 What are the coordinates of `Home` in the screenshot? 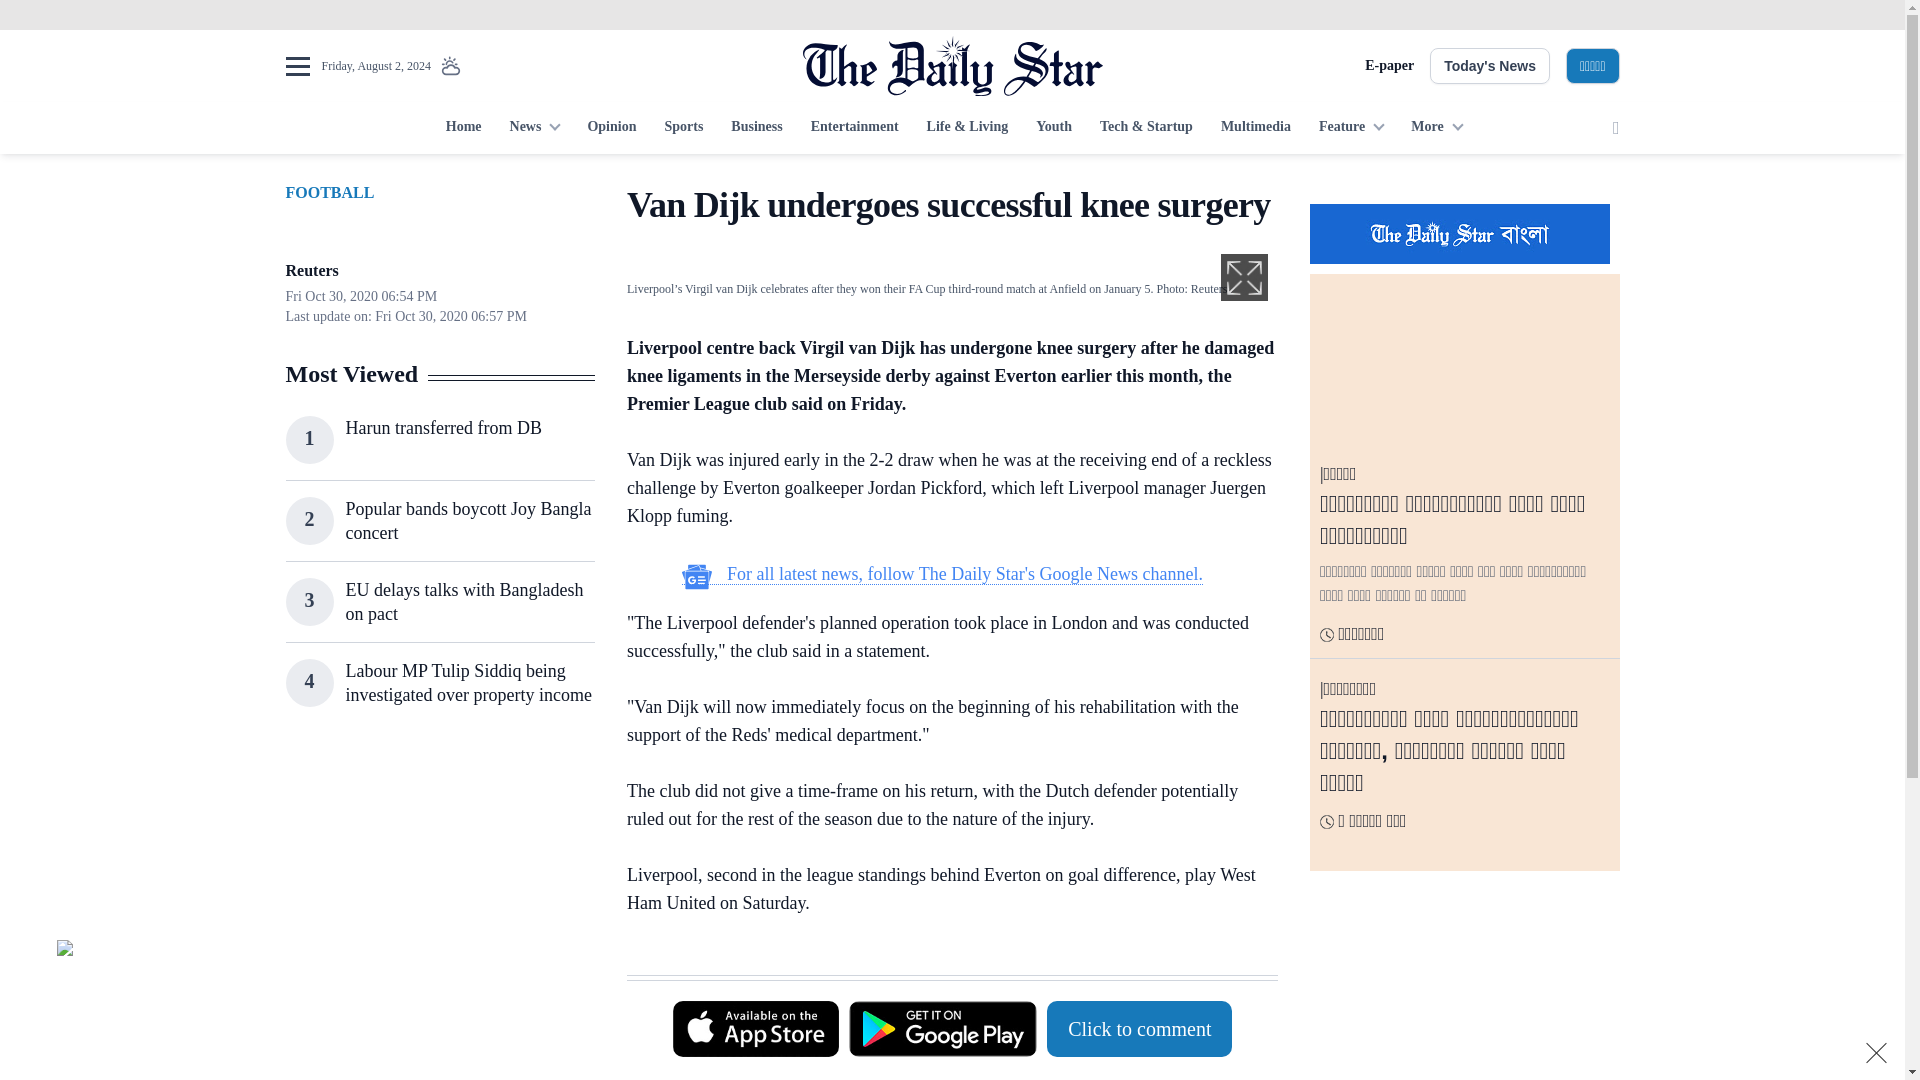 It's located at (463, 128).